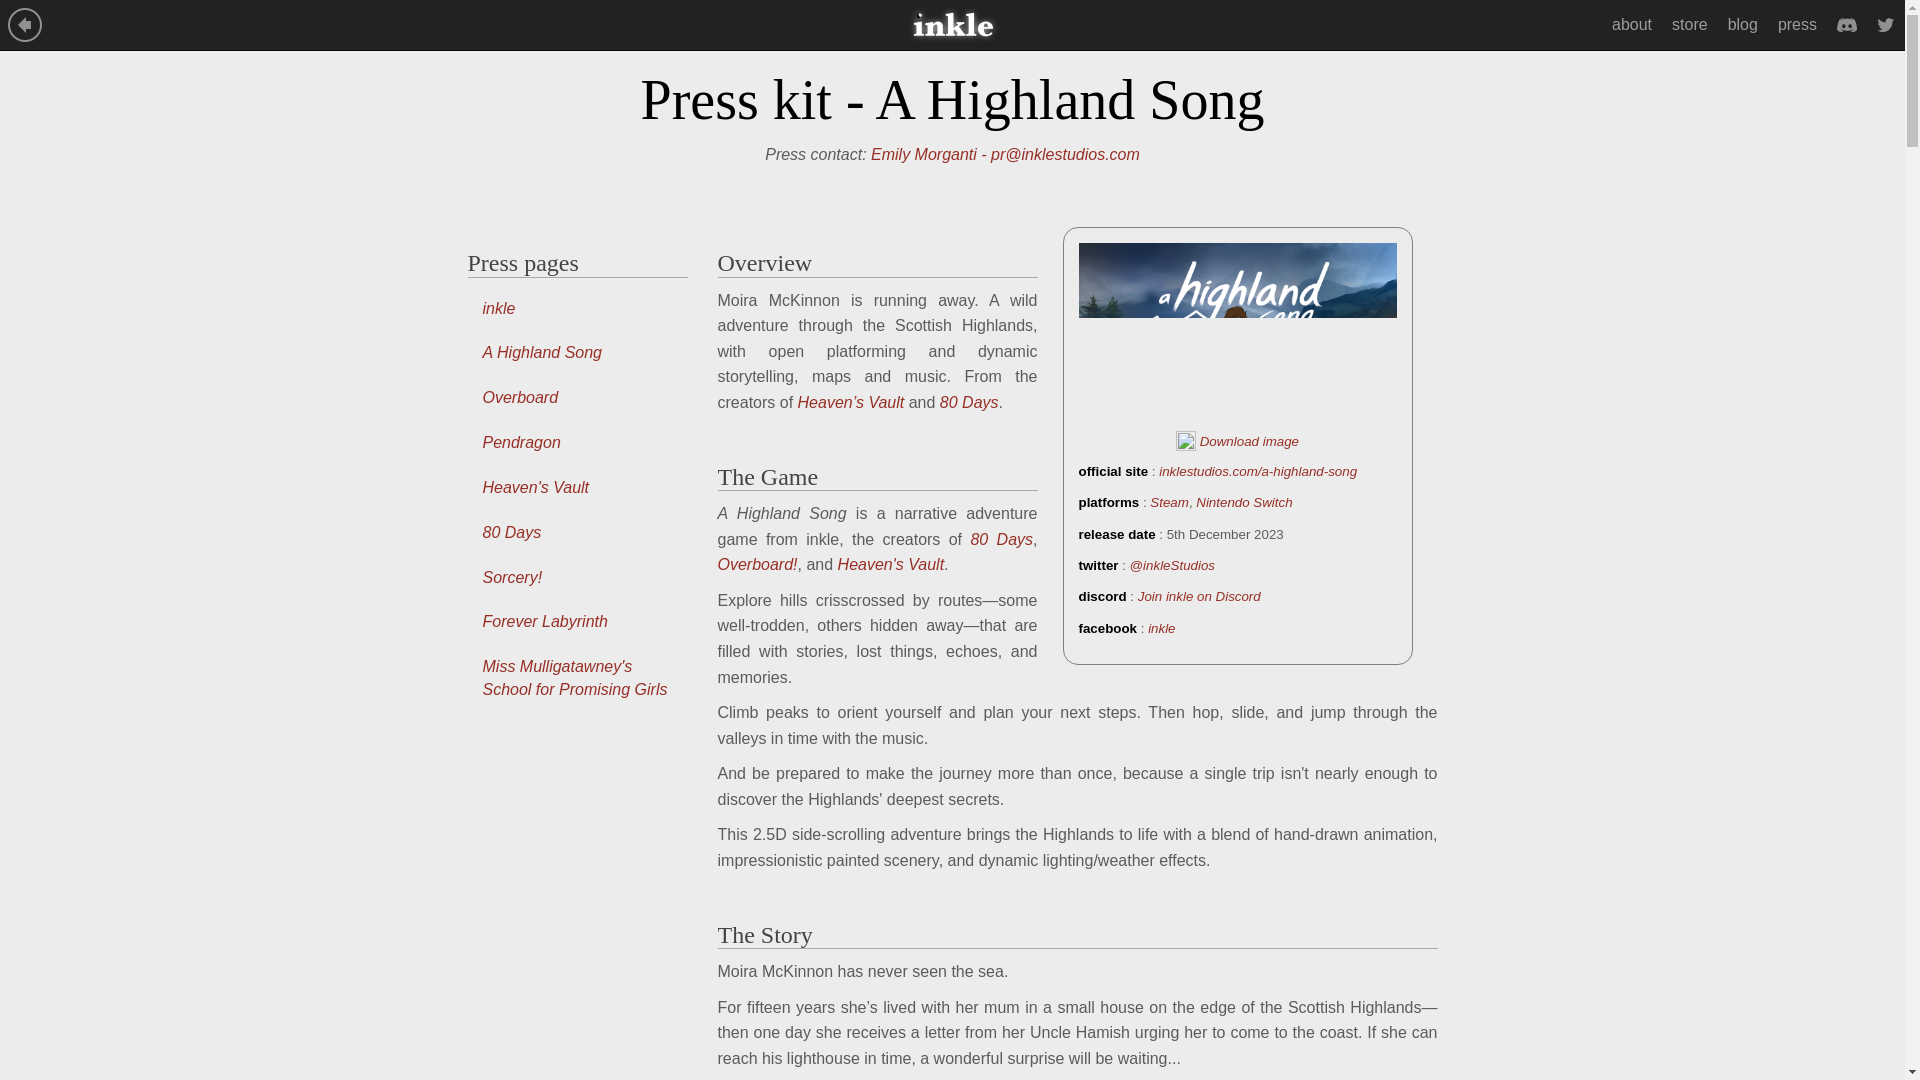 This screenshot has height=1080, width=1920. What do you see at coordinates (1169, 502) in the screenshot?
I see `Steam` at bounding box center [1169, 502].